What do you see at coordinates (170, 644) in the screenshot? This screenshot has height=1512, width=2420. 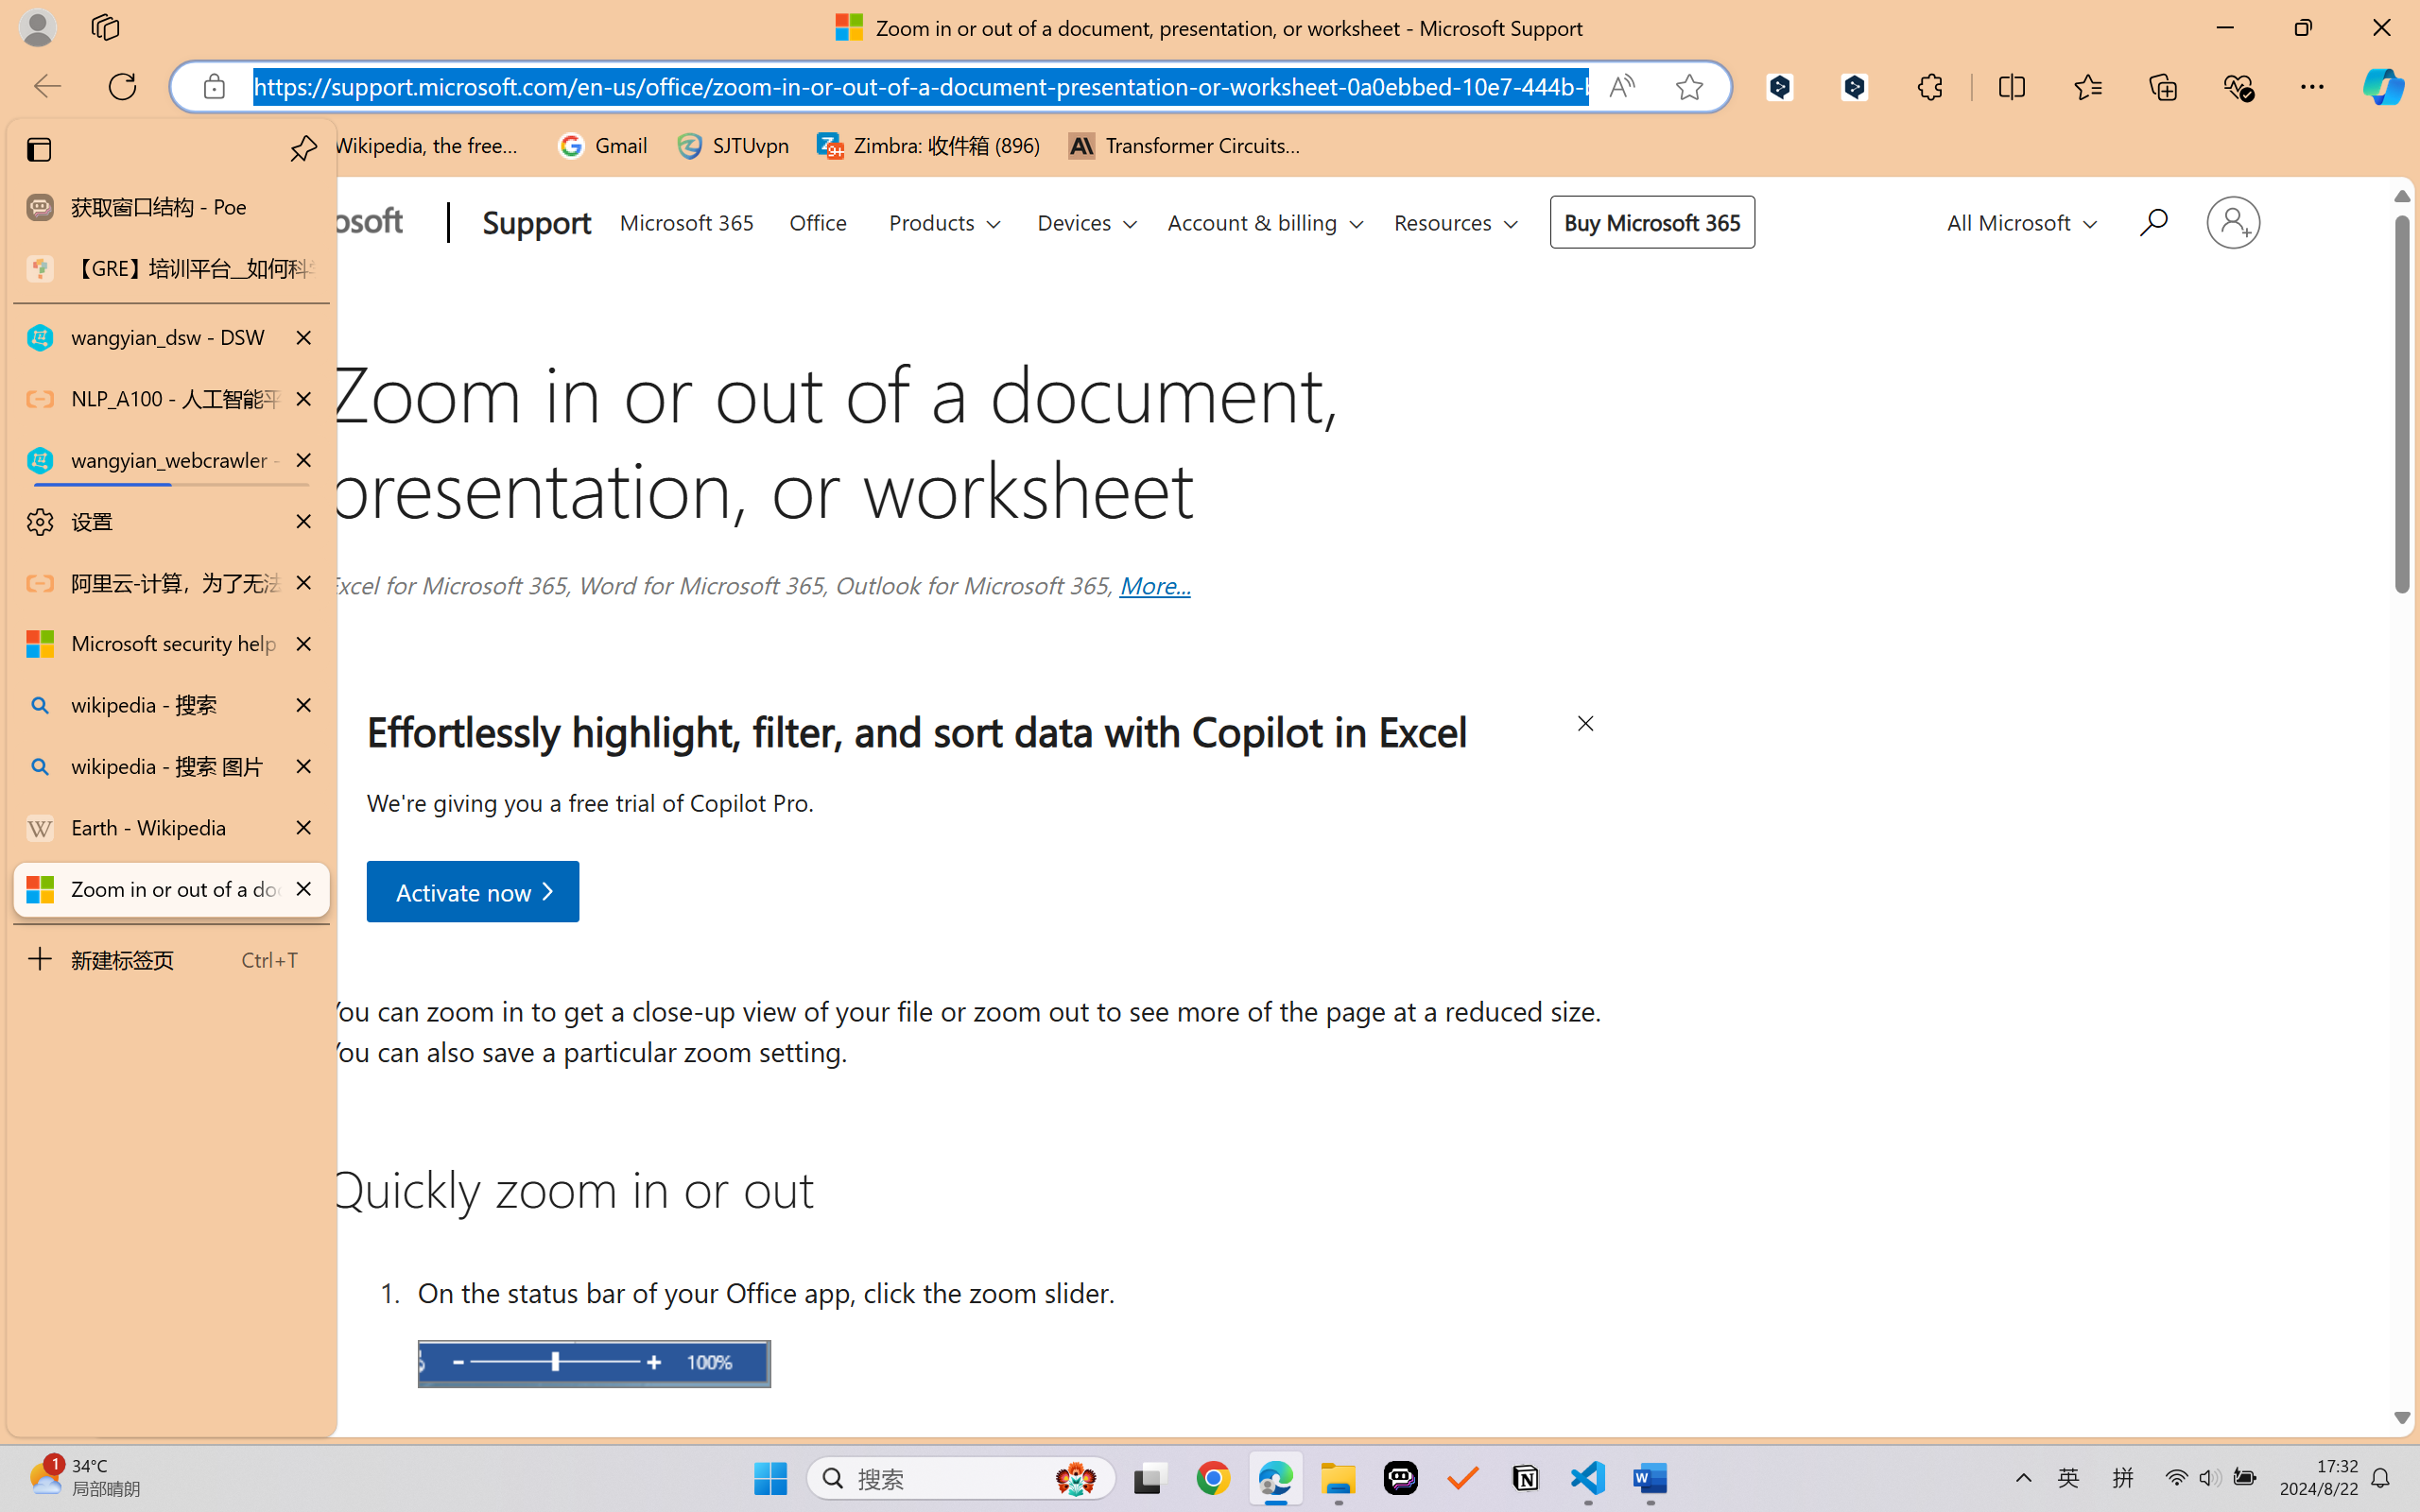 I see `Microsoft security help and learning` at bounding box center [170, 644].